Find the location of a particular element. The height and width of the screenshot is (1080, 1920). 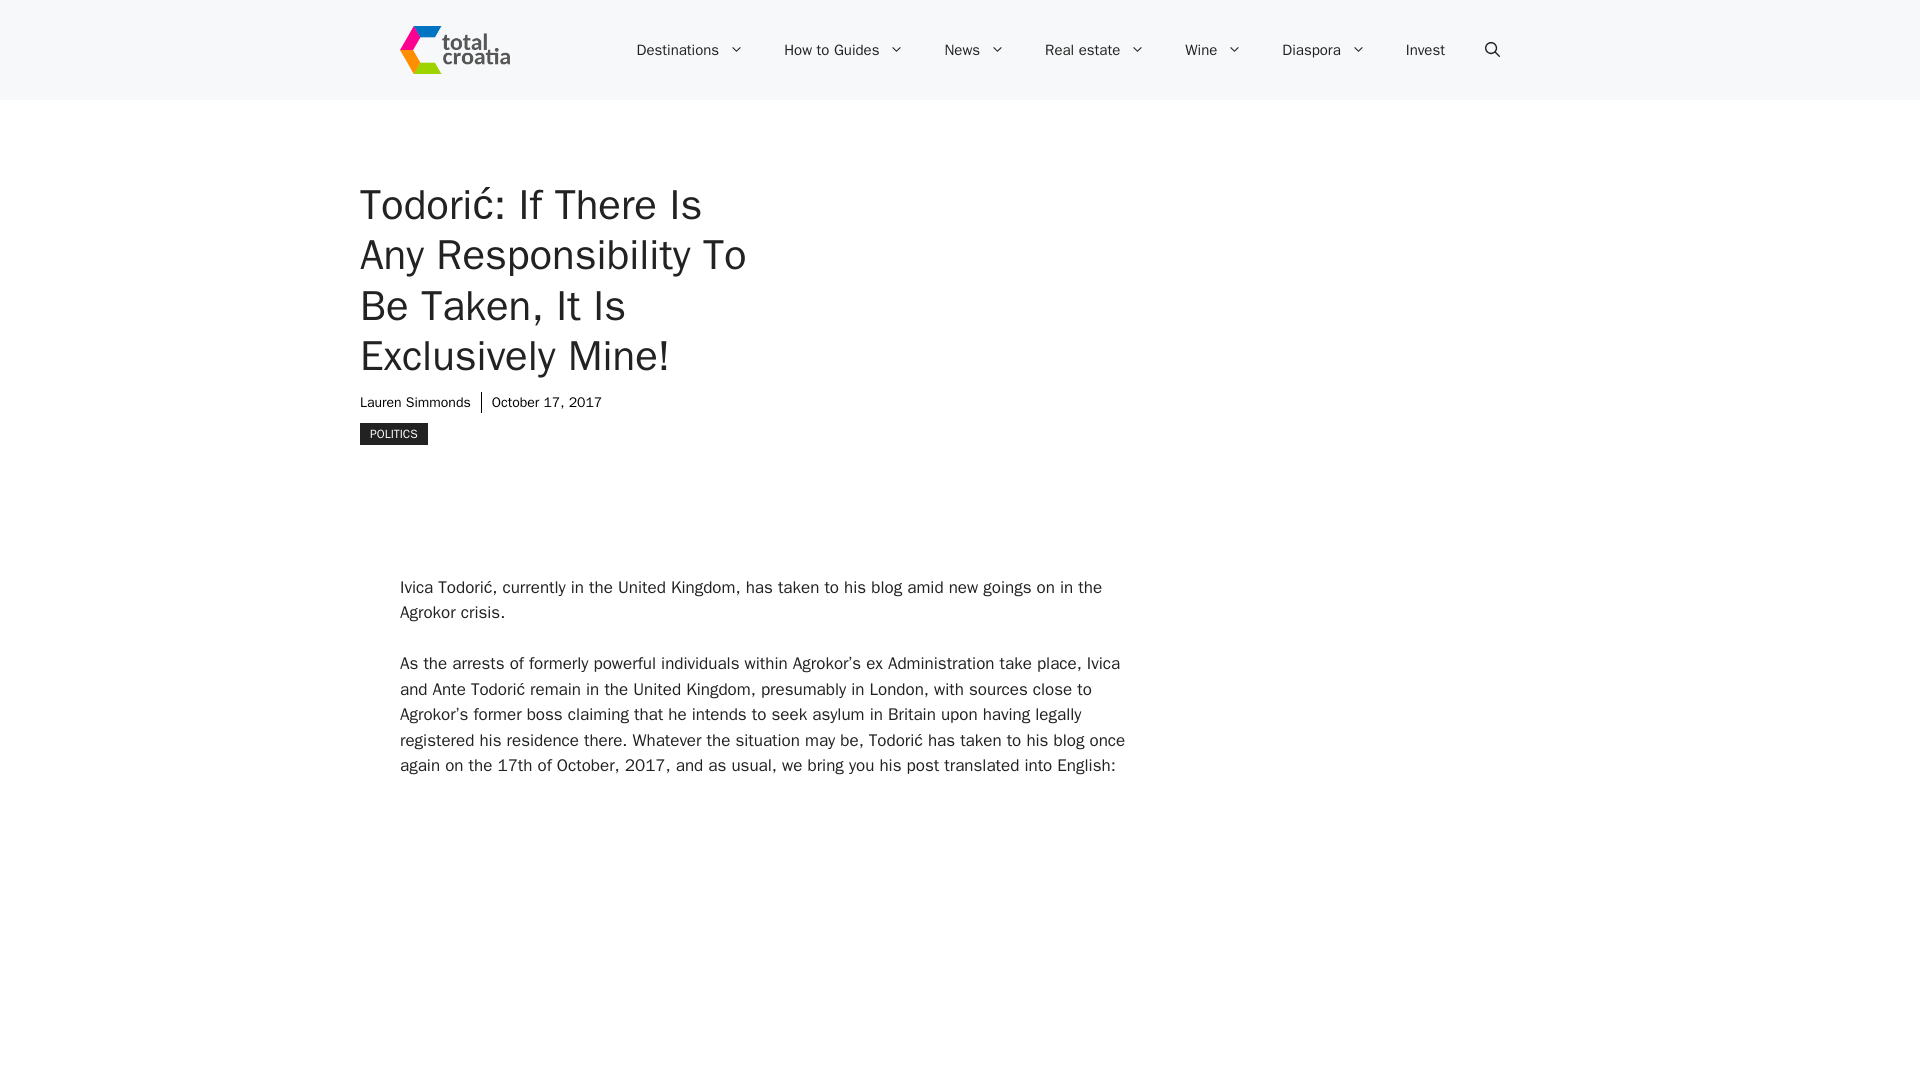

Destinations is located at coordinates (690, 50).